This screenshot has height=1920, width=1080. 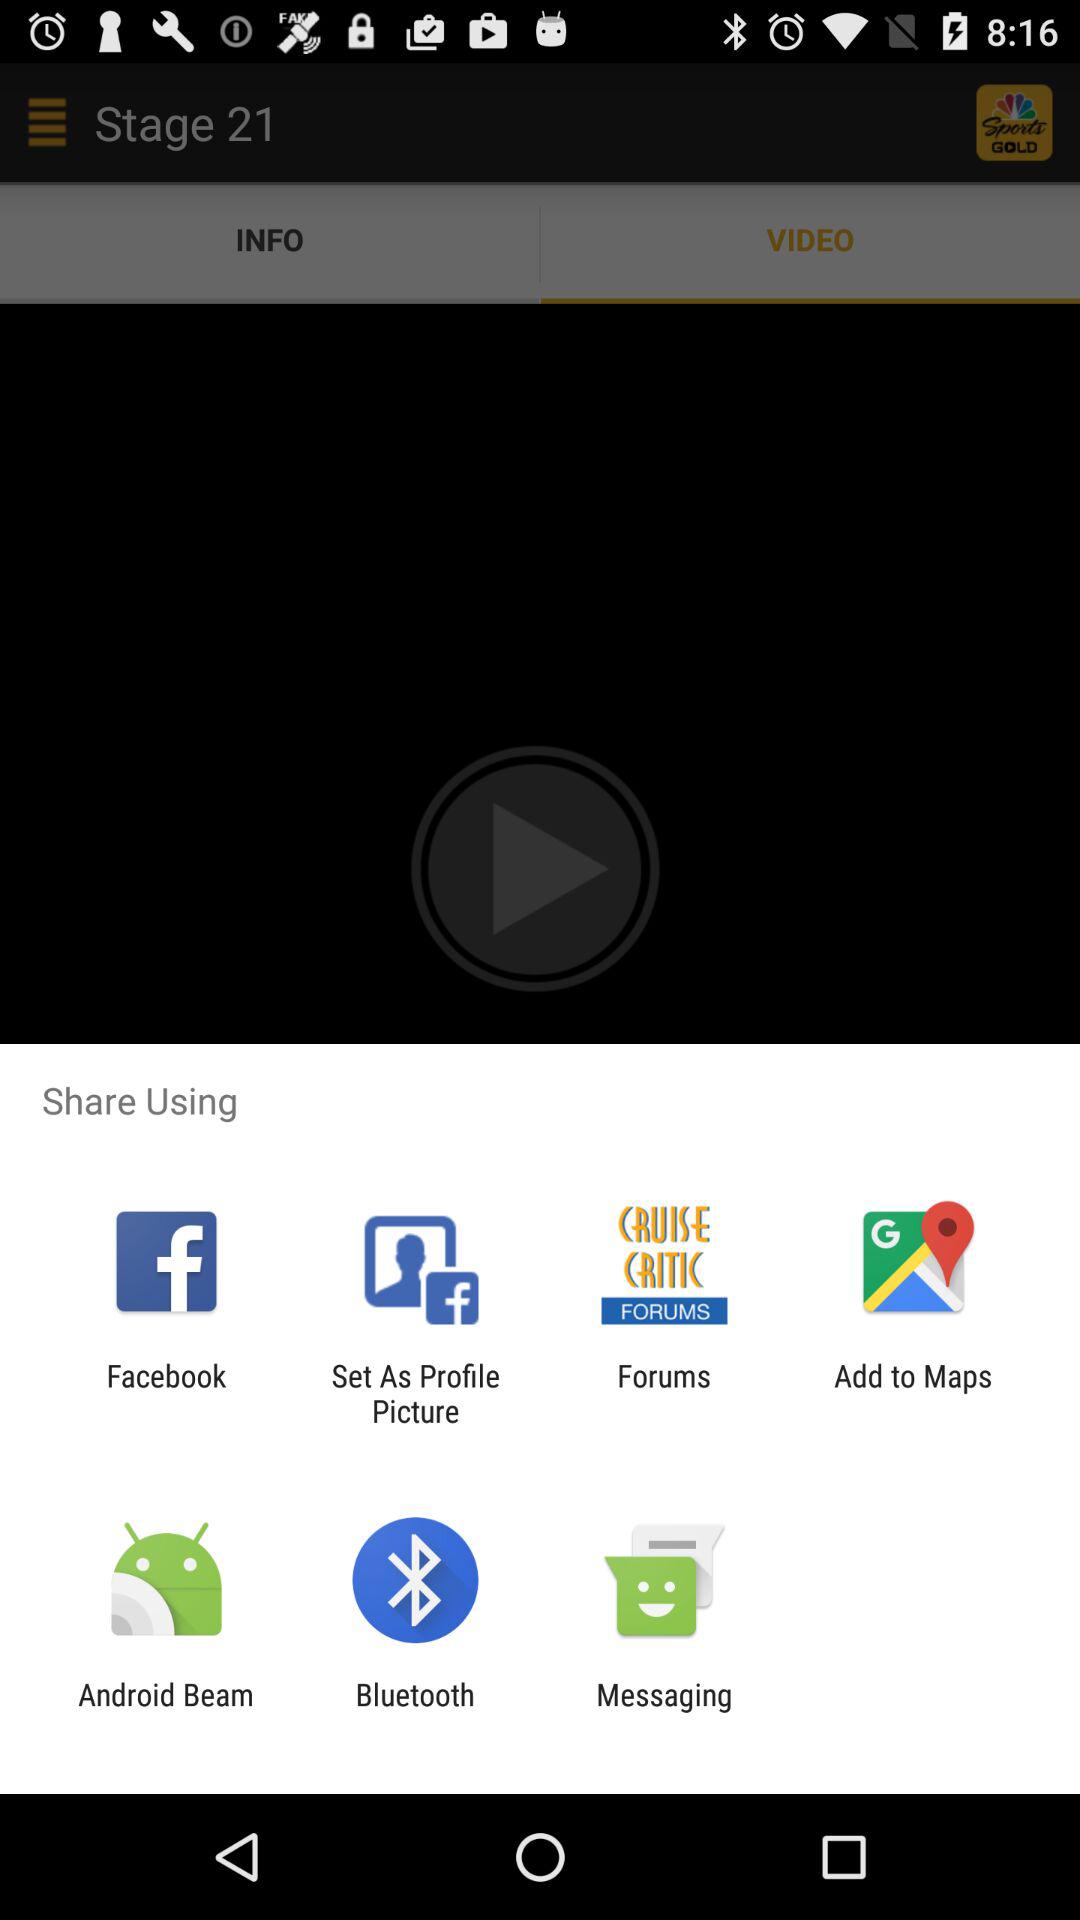 What do you see at coordinates (415, 1393) in the screenshot?
I see `tap the icon to the left of the forums icon` at bounding box center [415, 1393].